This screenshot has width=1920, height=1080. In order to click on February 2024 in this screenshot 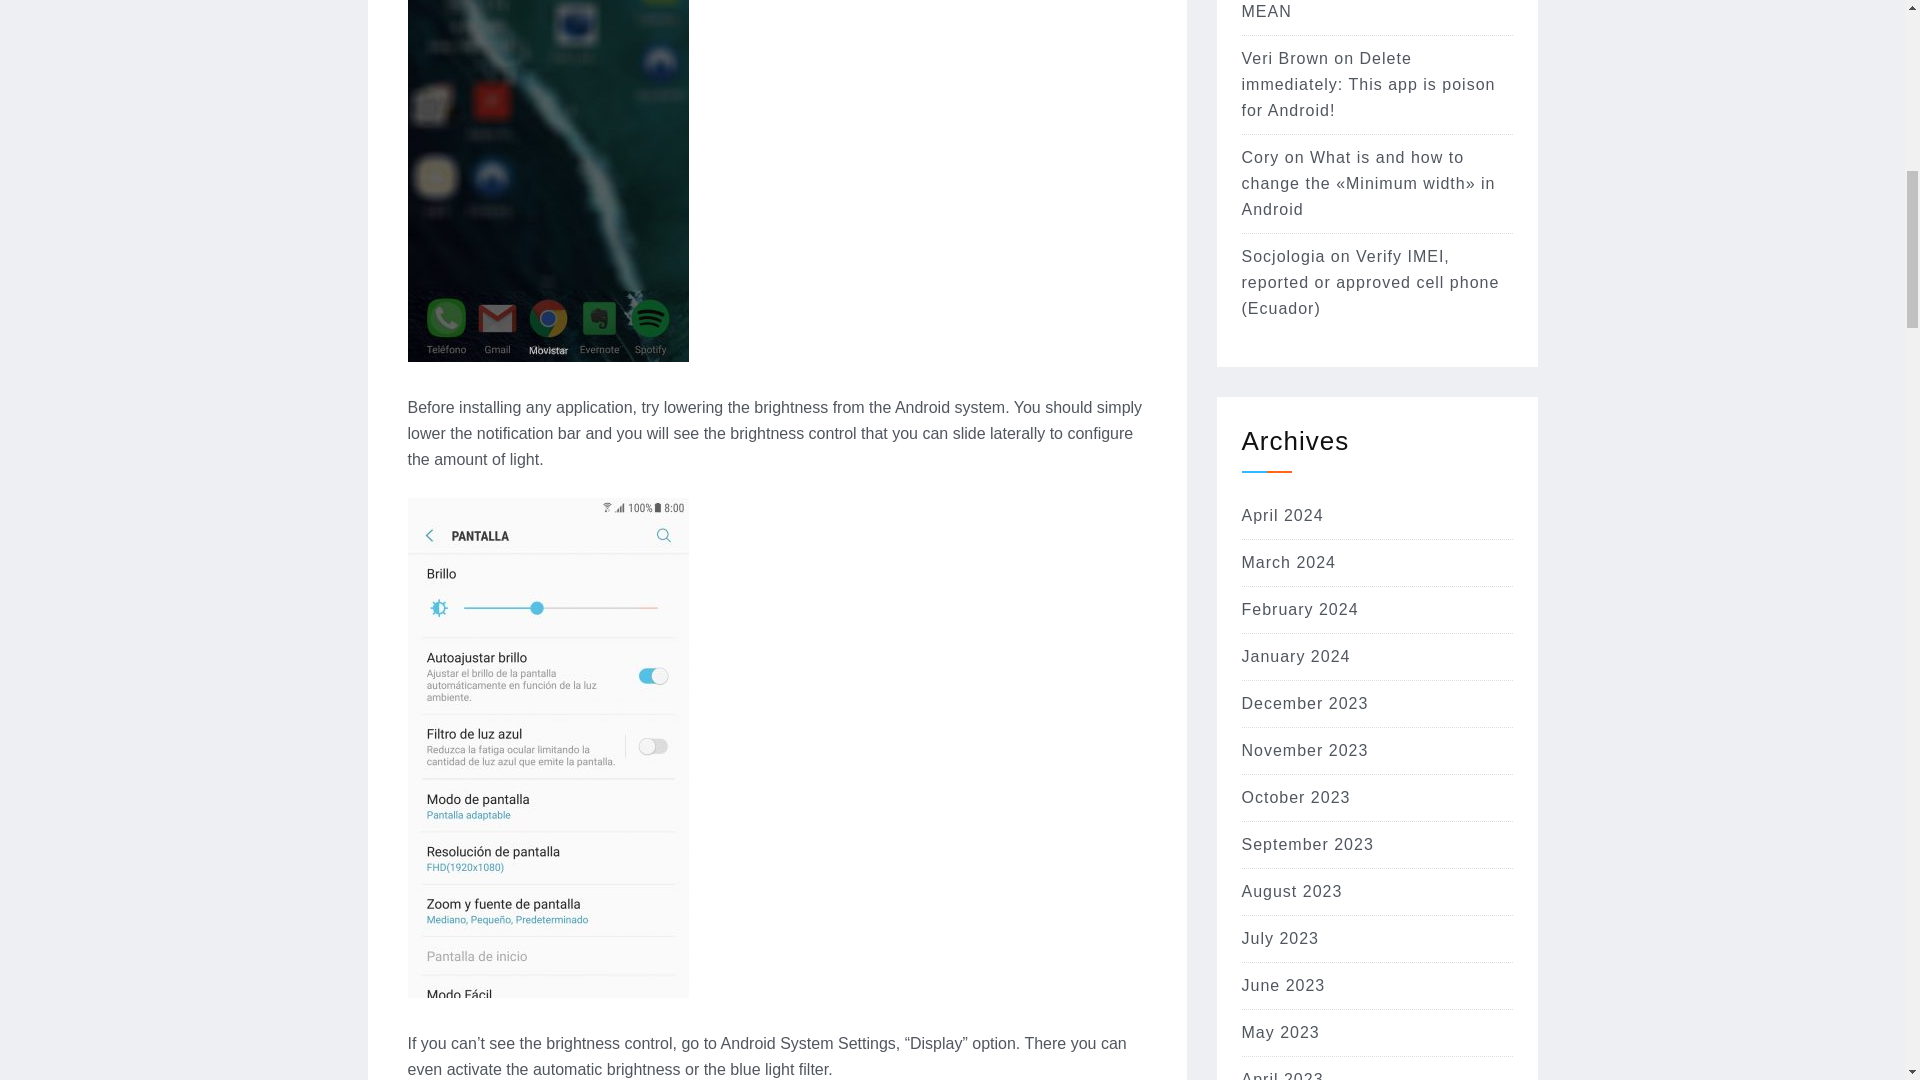, I will do `click(1300, 608)`.